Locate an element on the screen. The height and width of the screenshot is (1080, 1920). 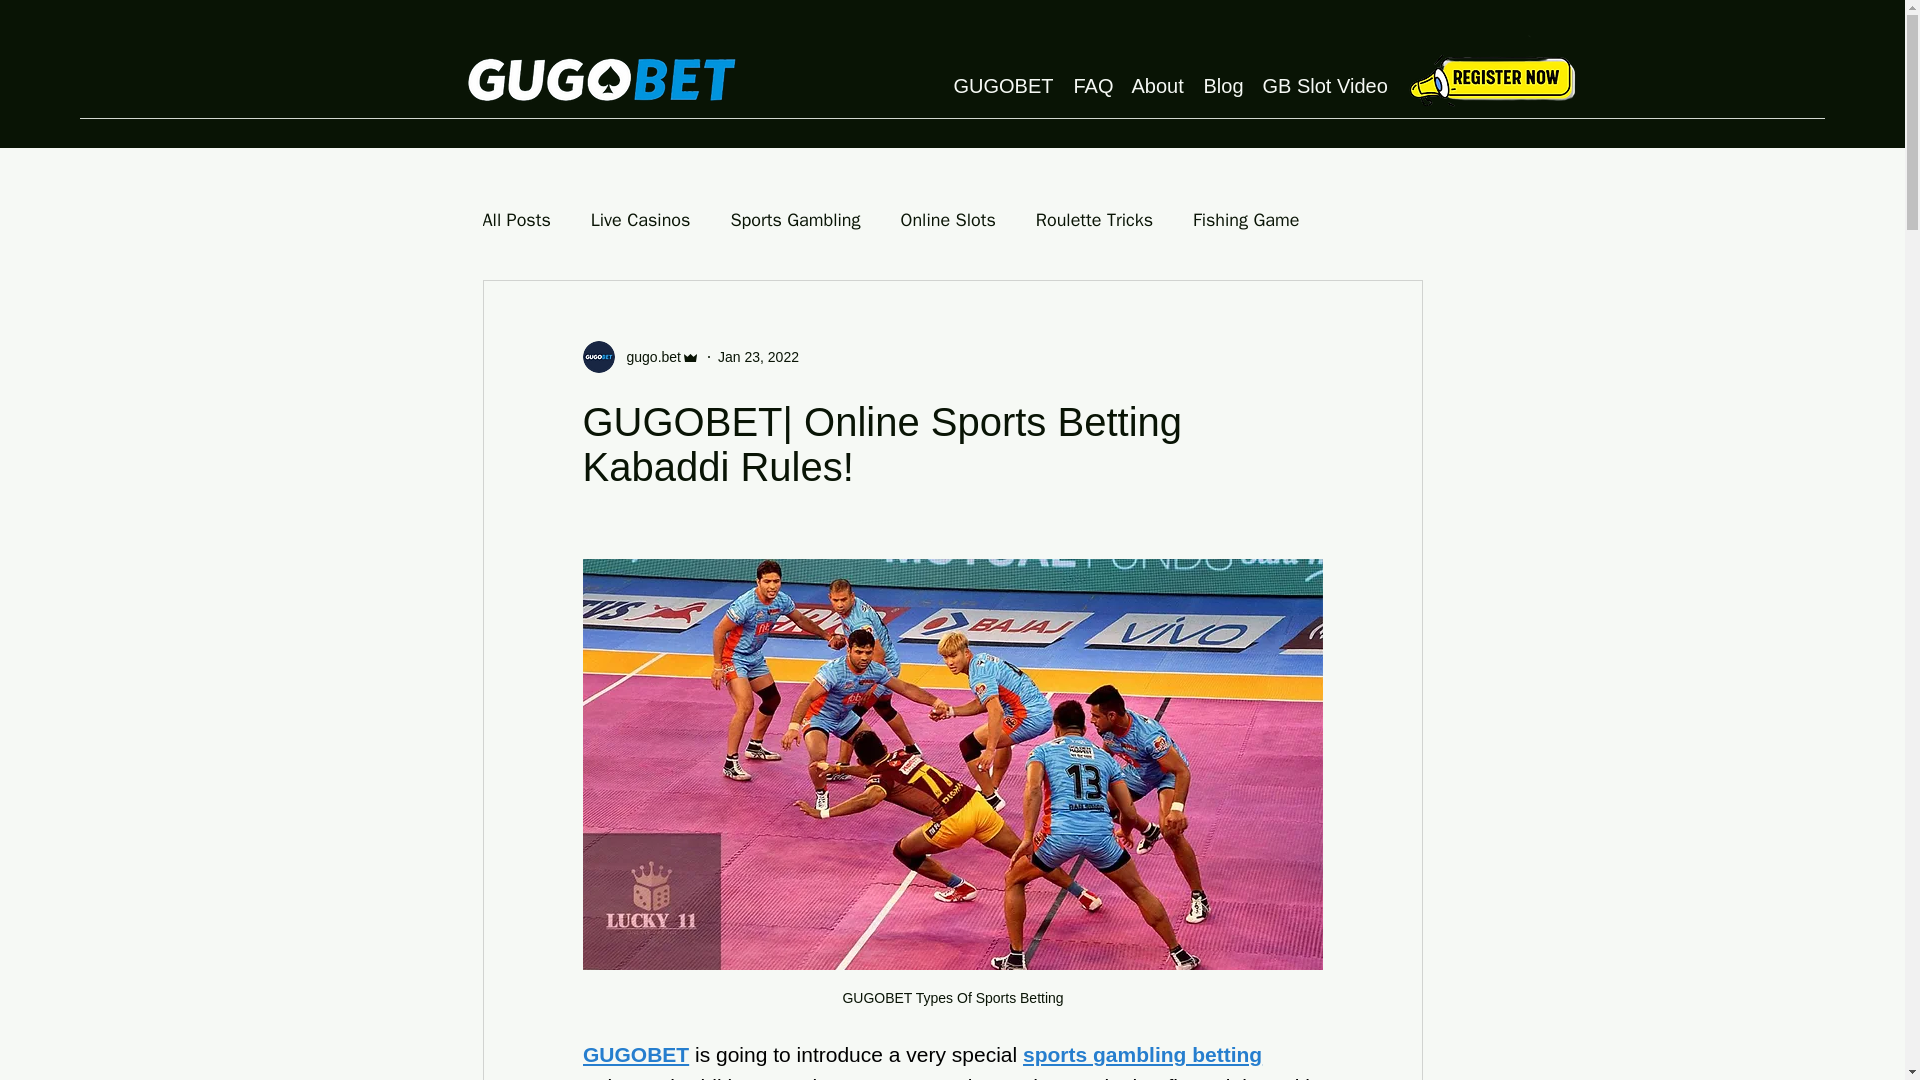
Roulette Tricks is located at coordinates (1094, 220).